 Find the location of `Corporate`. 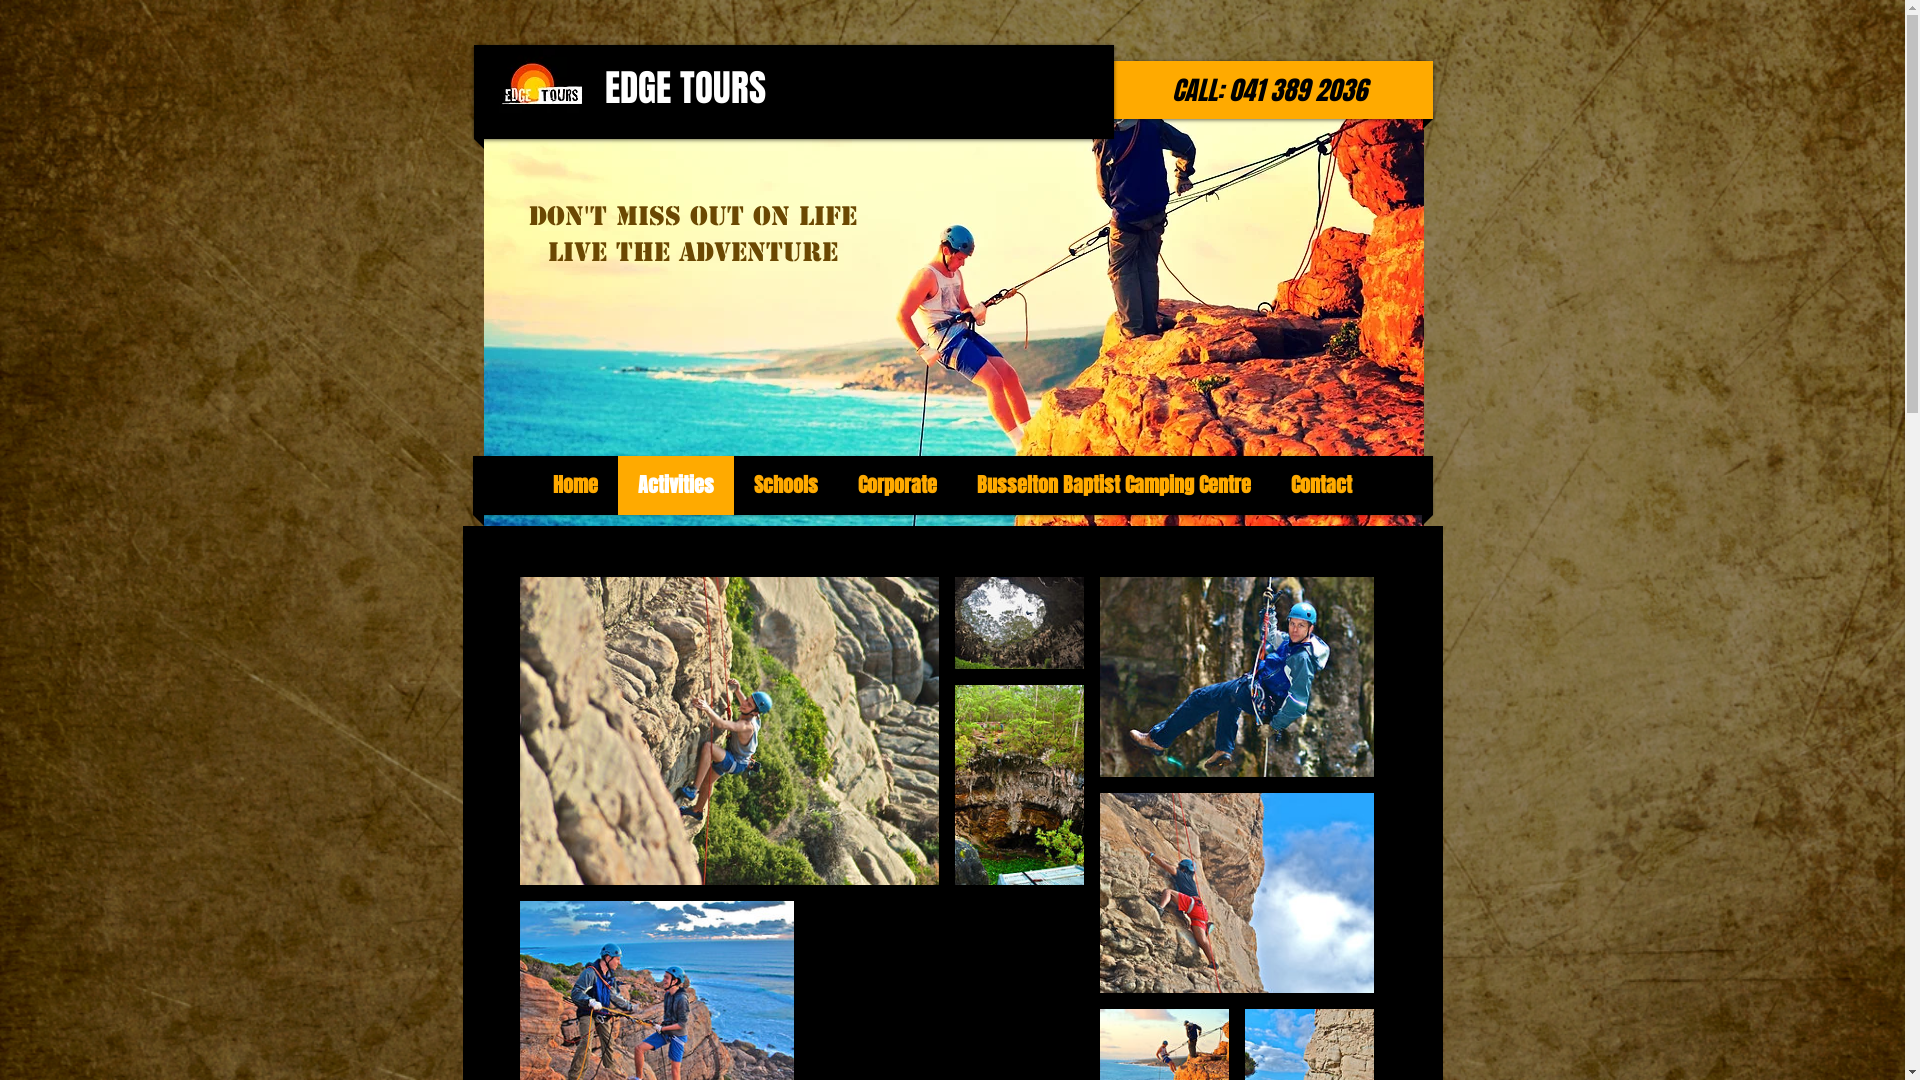

Corporate is located at coordinates (898, 486).